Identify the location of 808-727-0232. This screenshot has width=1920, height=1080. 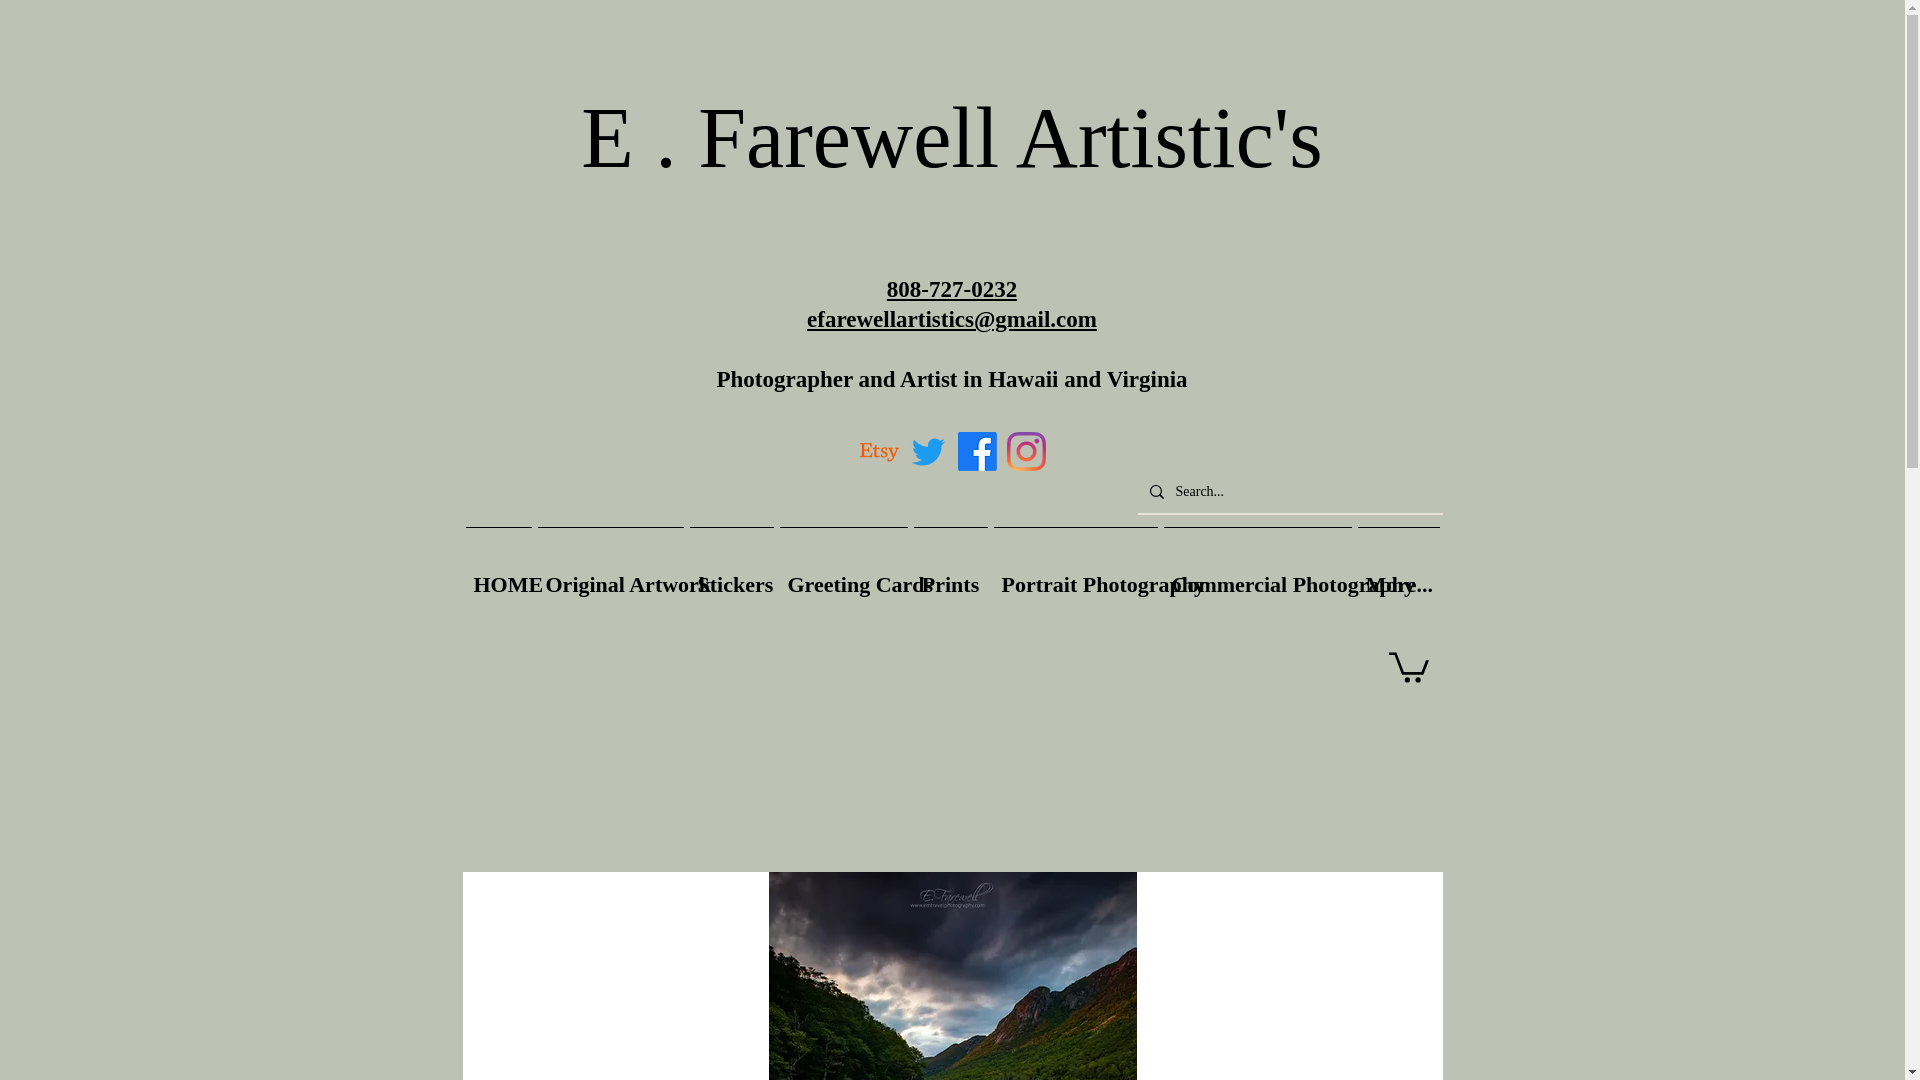
(952, 289).